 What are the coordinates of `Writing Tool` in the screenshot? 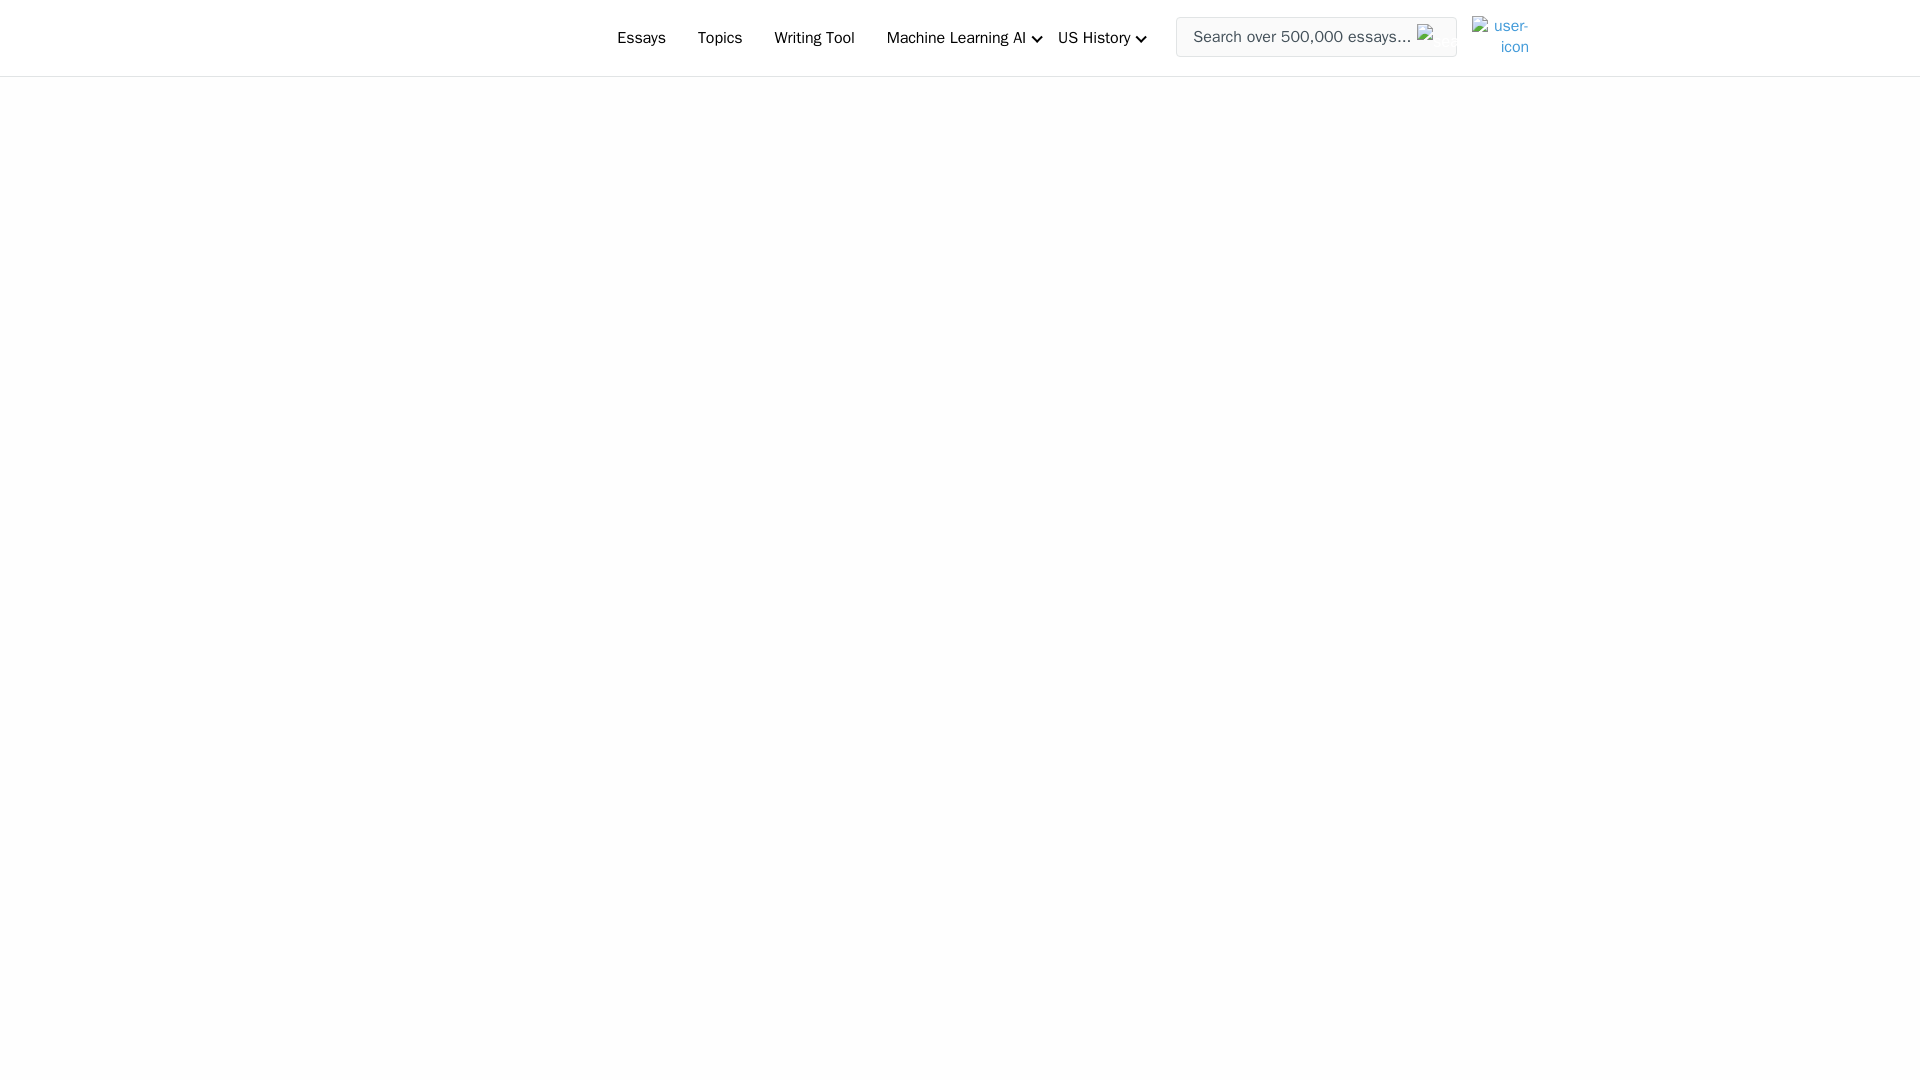 It's located at (814, 37).